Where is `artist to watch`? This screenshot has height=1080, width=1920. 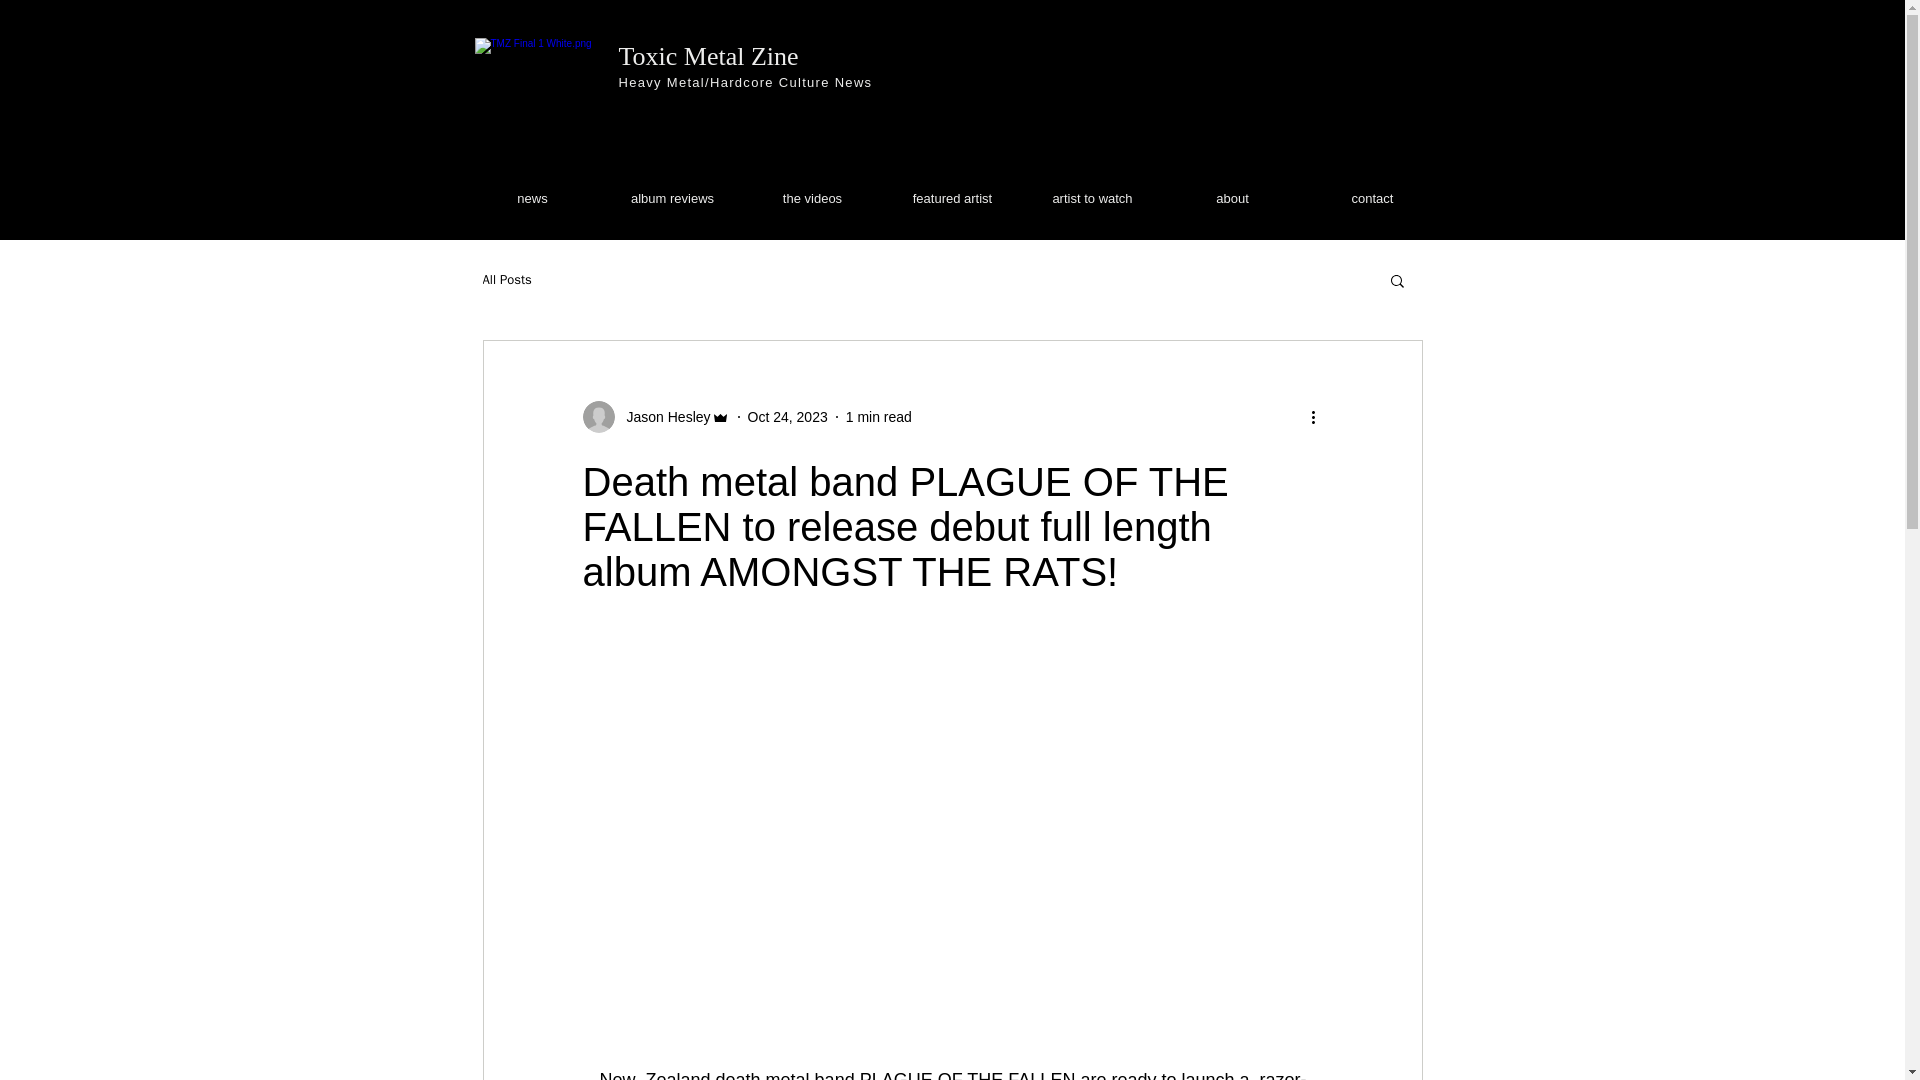 artist to watch is located at coordinates (1091, 198).